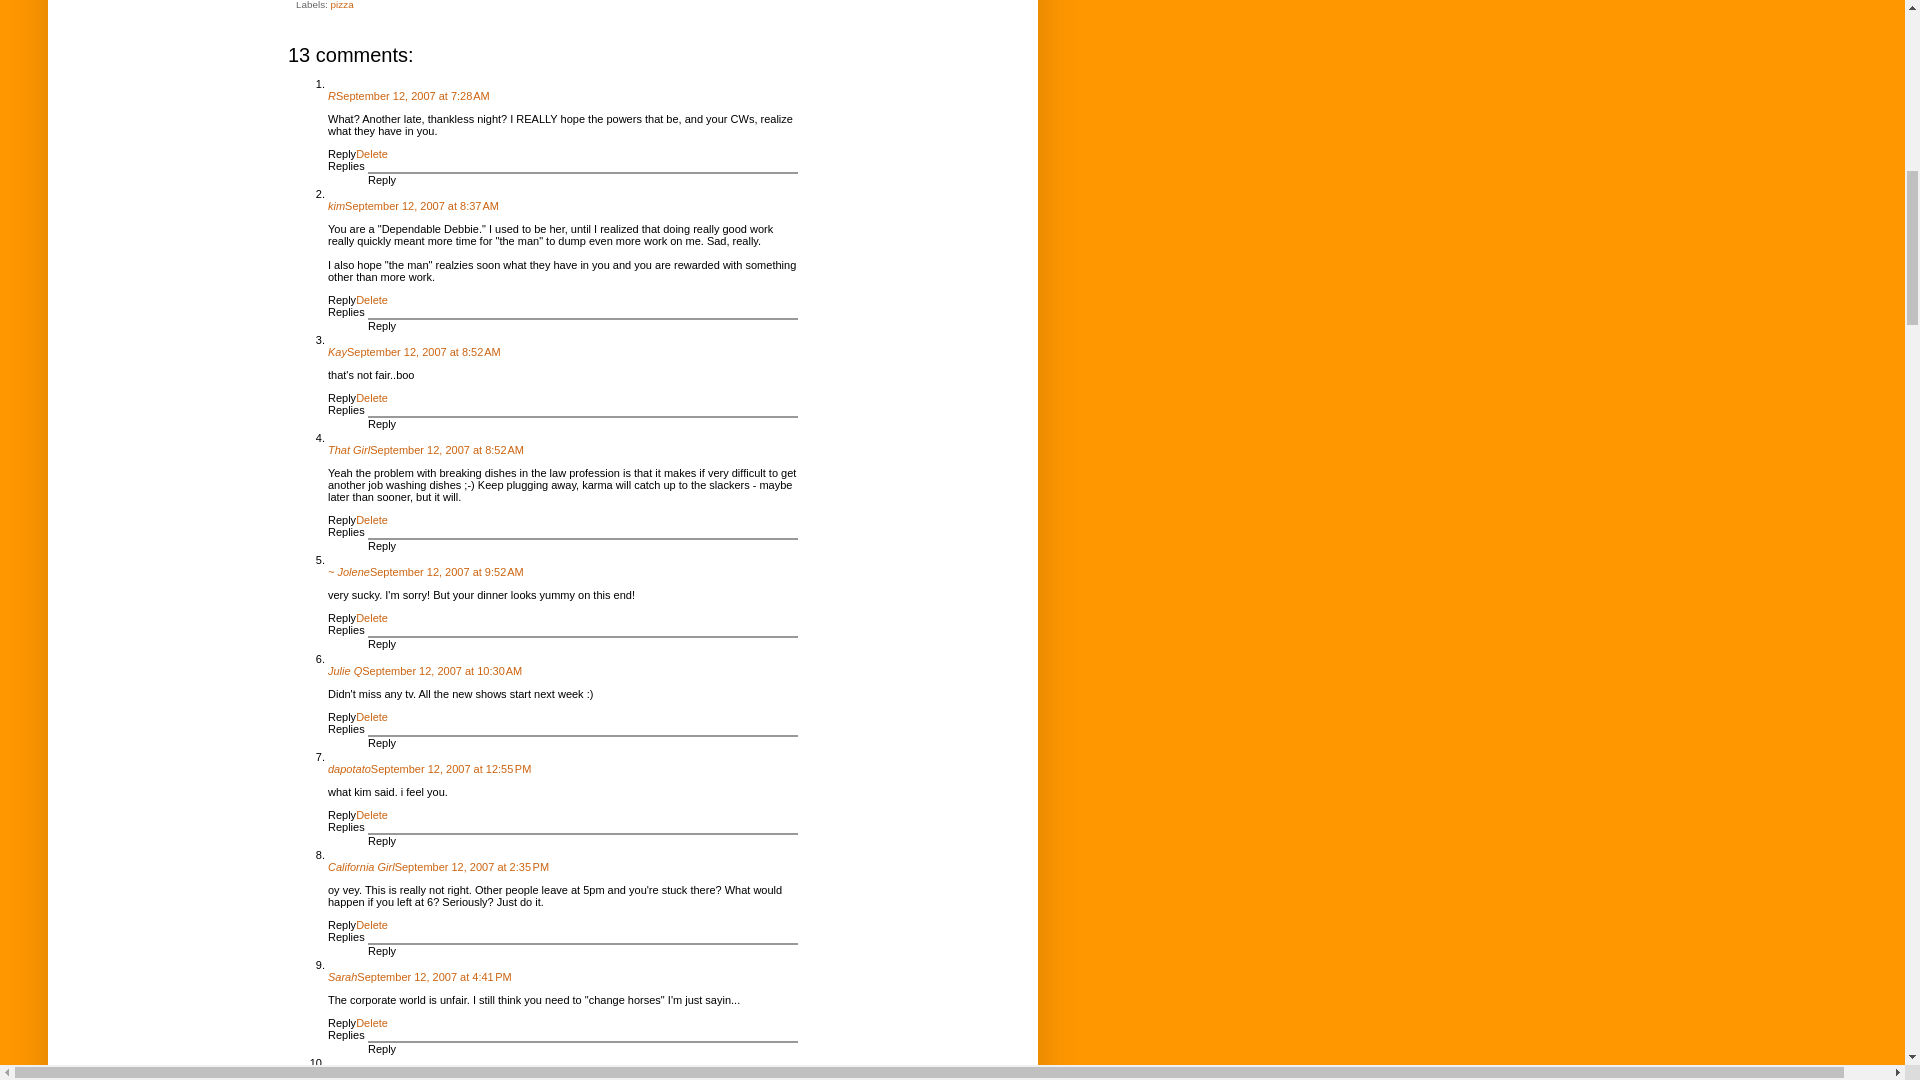  I want to click on pizza, so click(342, 4).